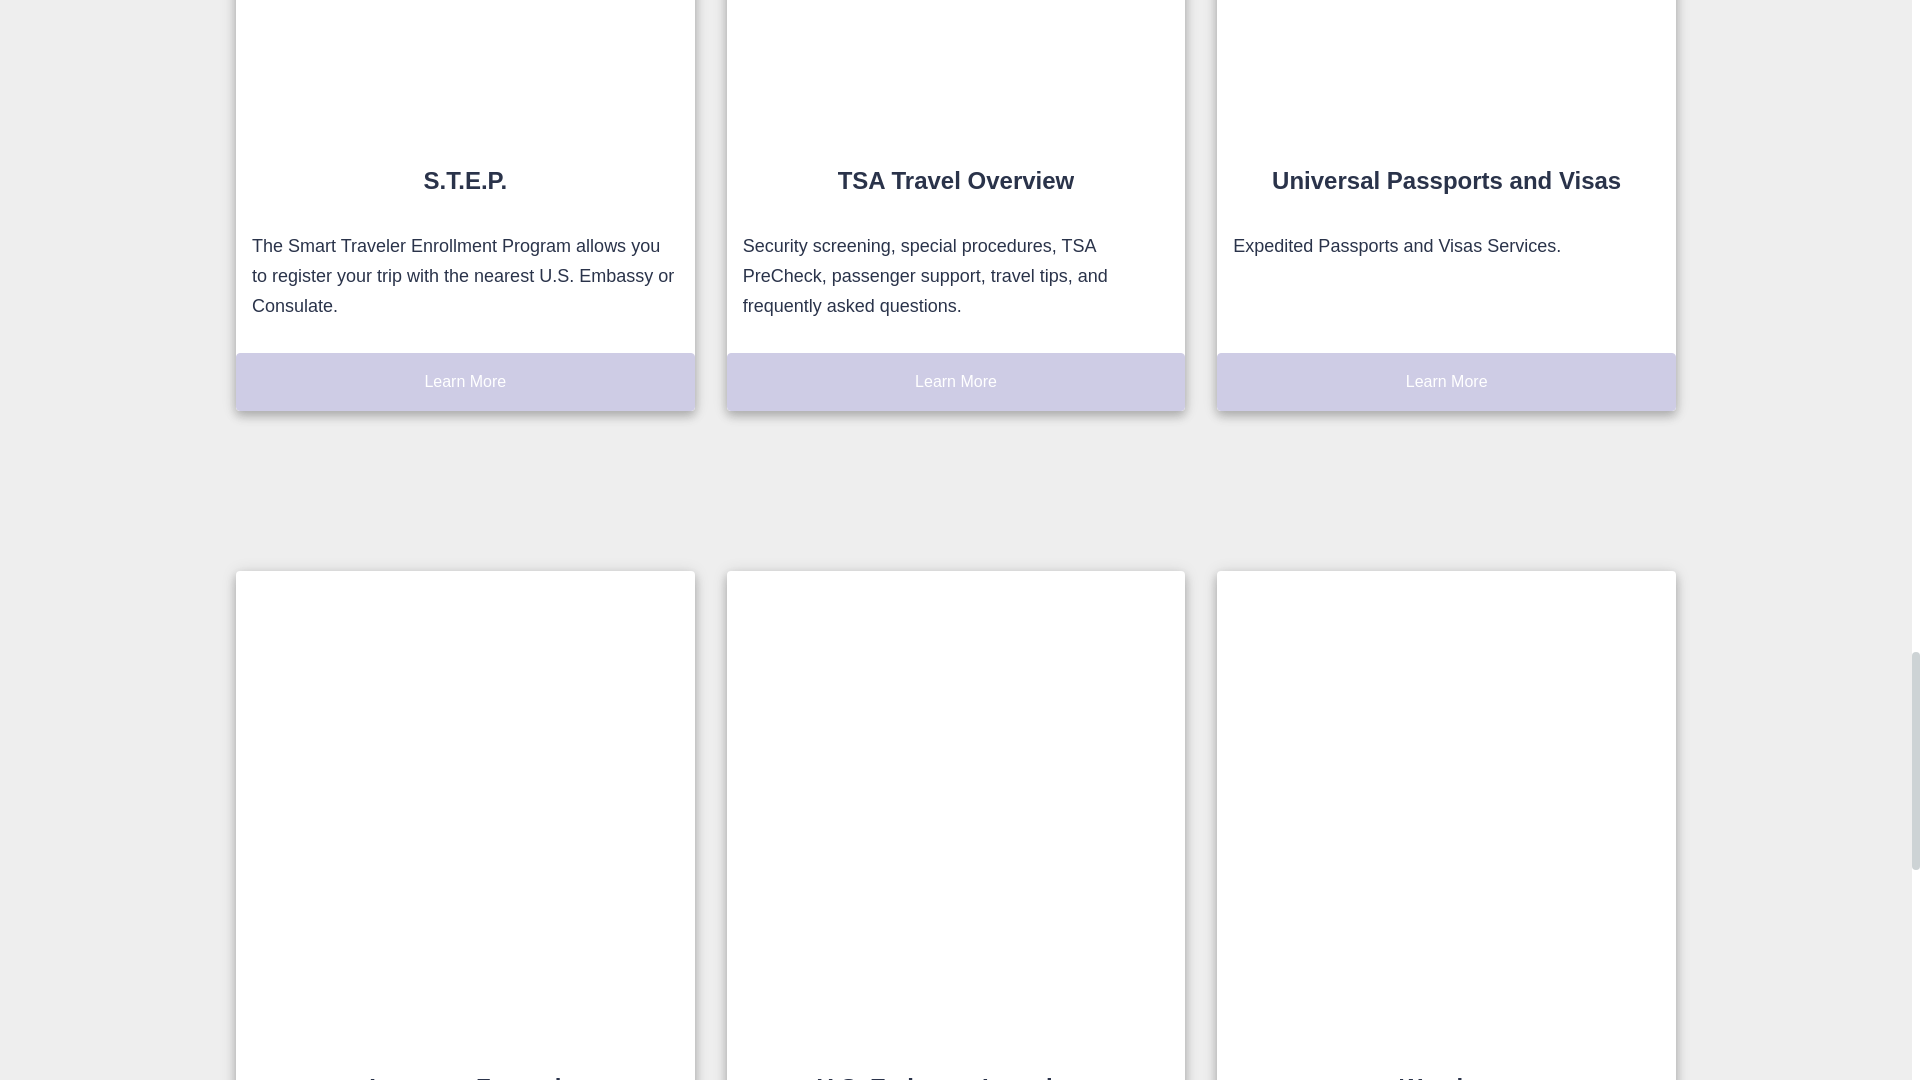 The height and width of the screenshot is (1080, 1920). I want to click on Learn More, so click(956, 382).